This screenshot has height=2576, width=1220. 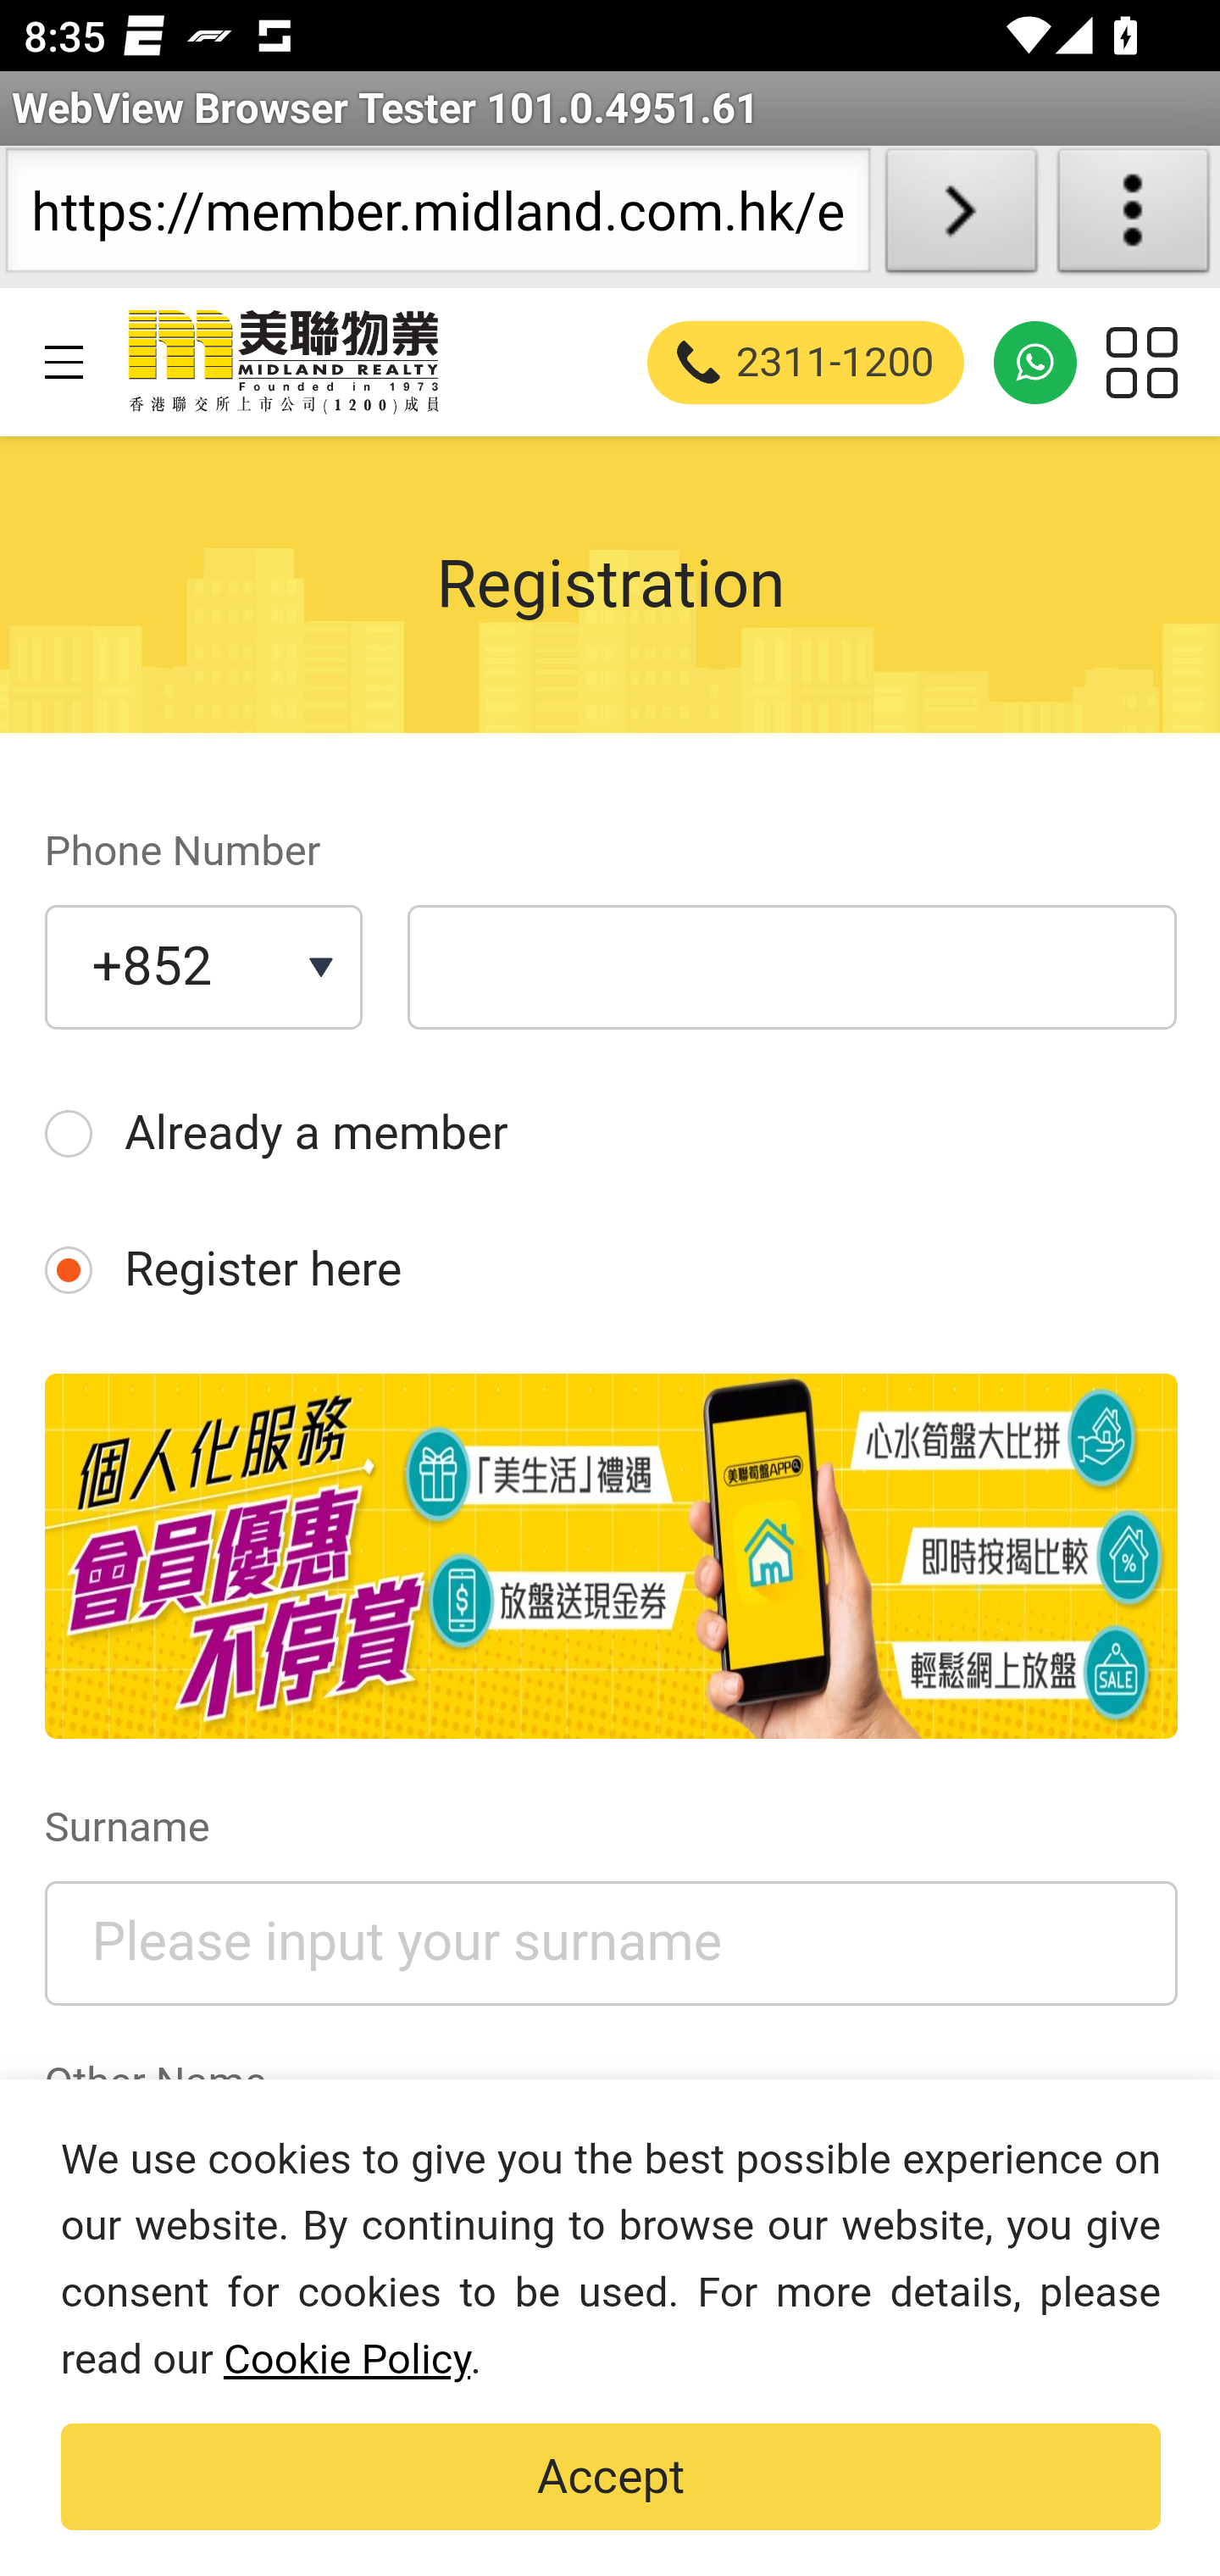 I want to click on WhatsApp: 2311-1200, so click(x=1035, y=361).